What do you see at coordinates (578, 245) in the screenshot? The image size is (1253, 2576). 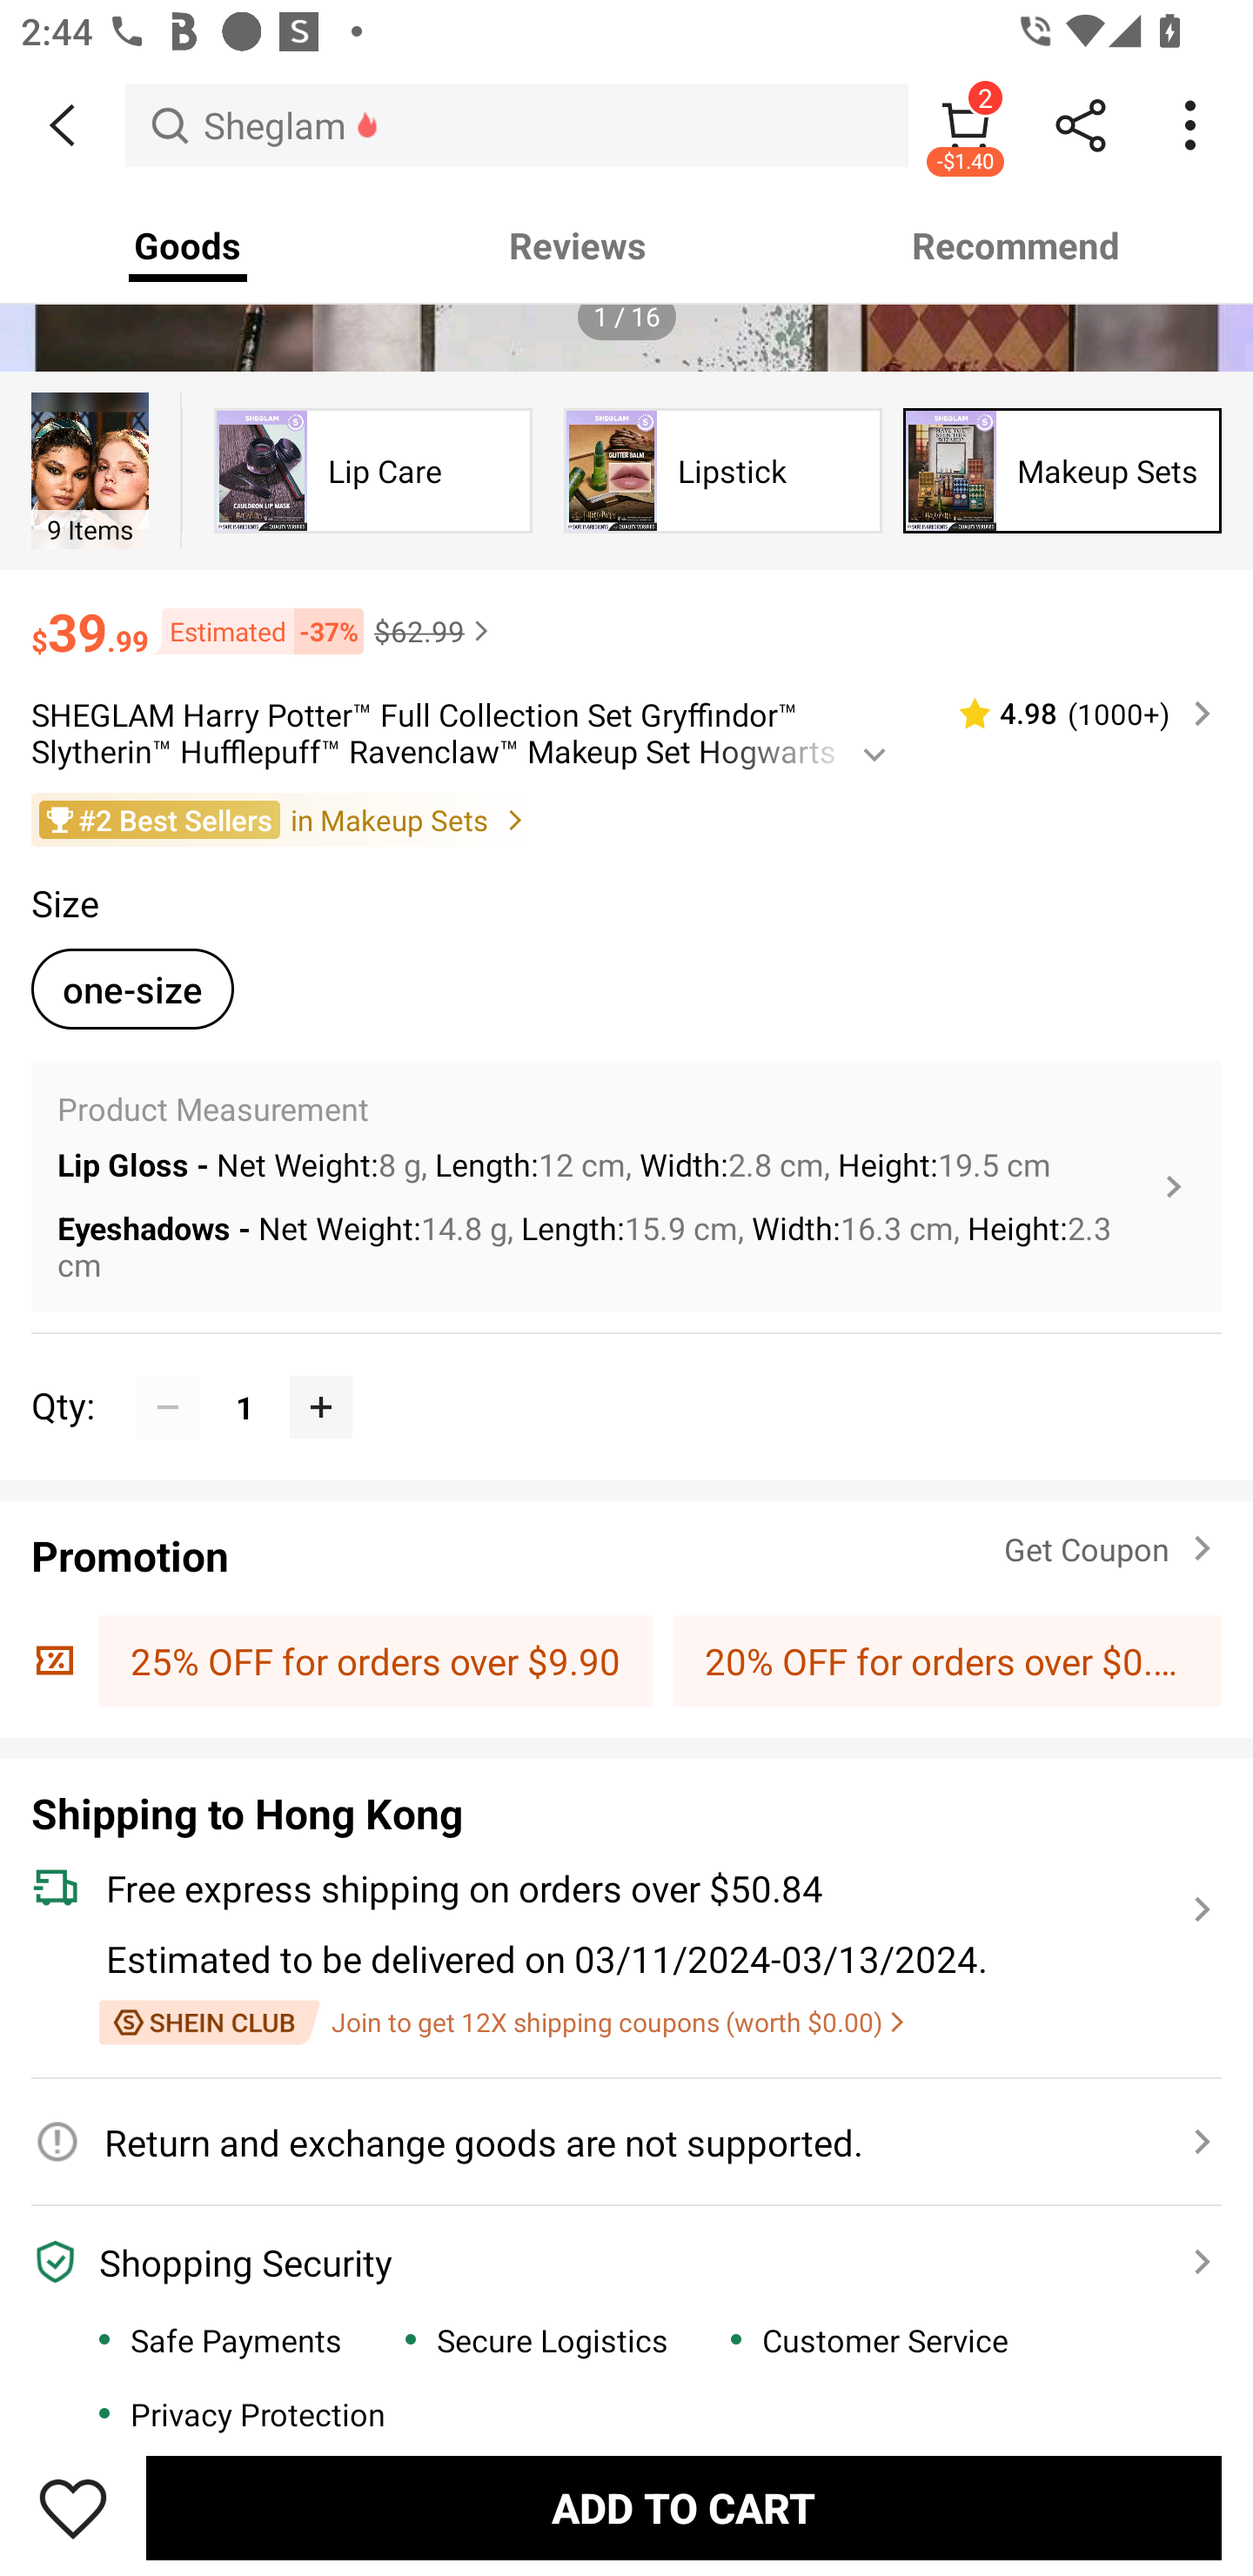 I see `Reviews` at bounding box center [578, 245].